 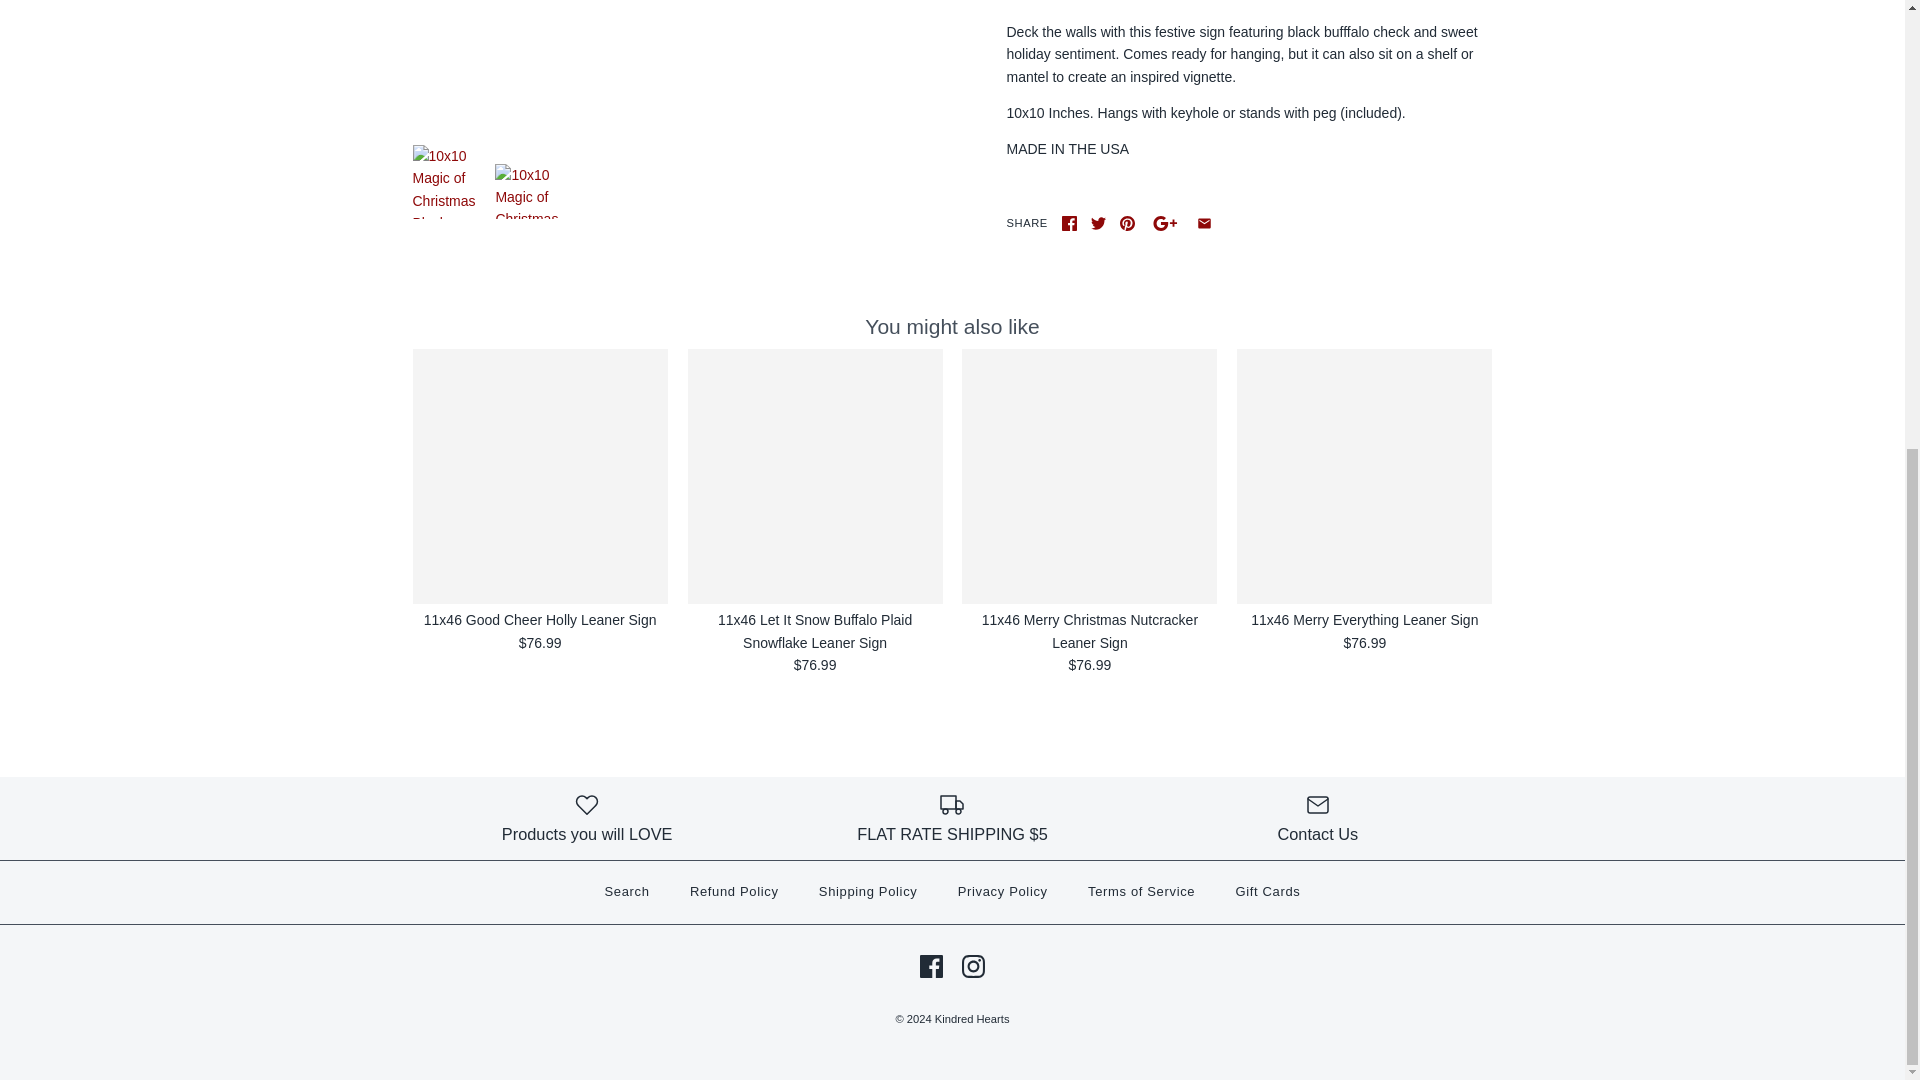 What do you see at coordinates (1126, 224) in the screenshot?
I see `Pin the main image` at bounding box center [1126, 224].